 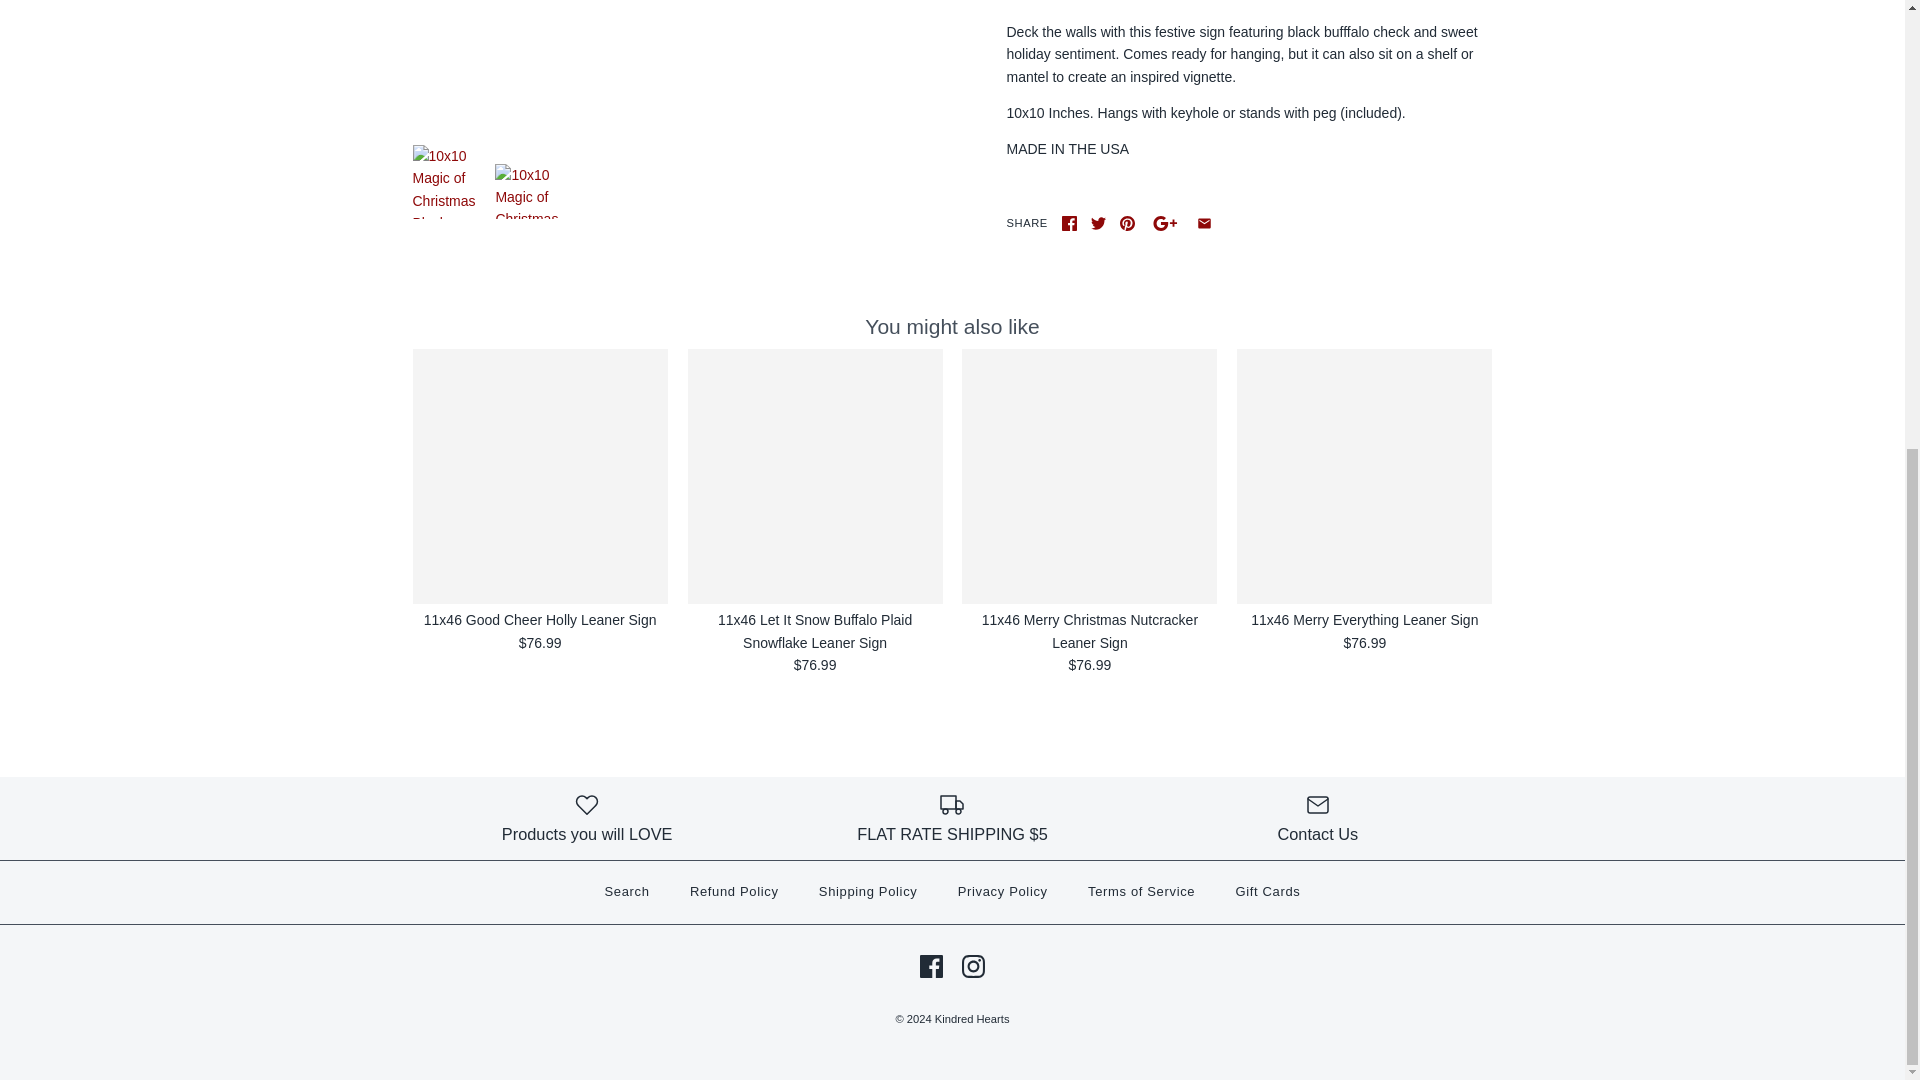 What do you see at coordinates (1126, 224) in the screenshot?
I see `Pin the main image` at bounding box center [1126, 224].